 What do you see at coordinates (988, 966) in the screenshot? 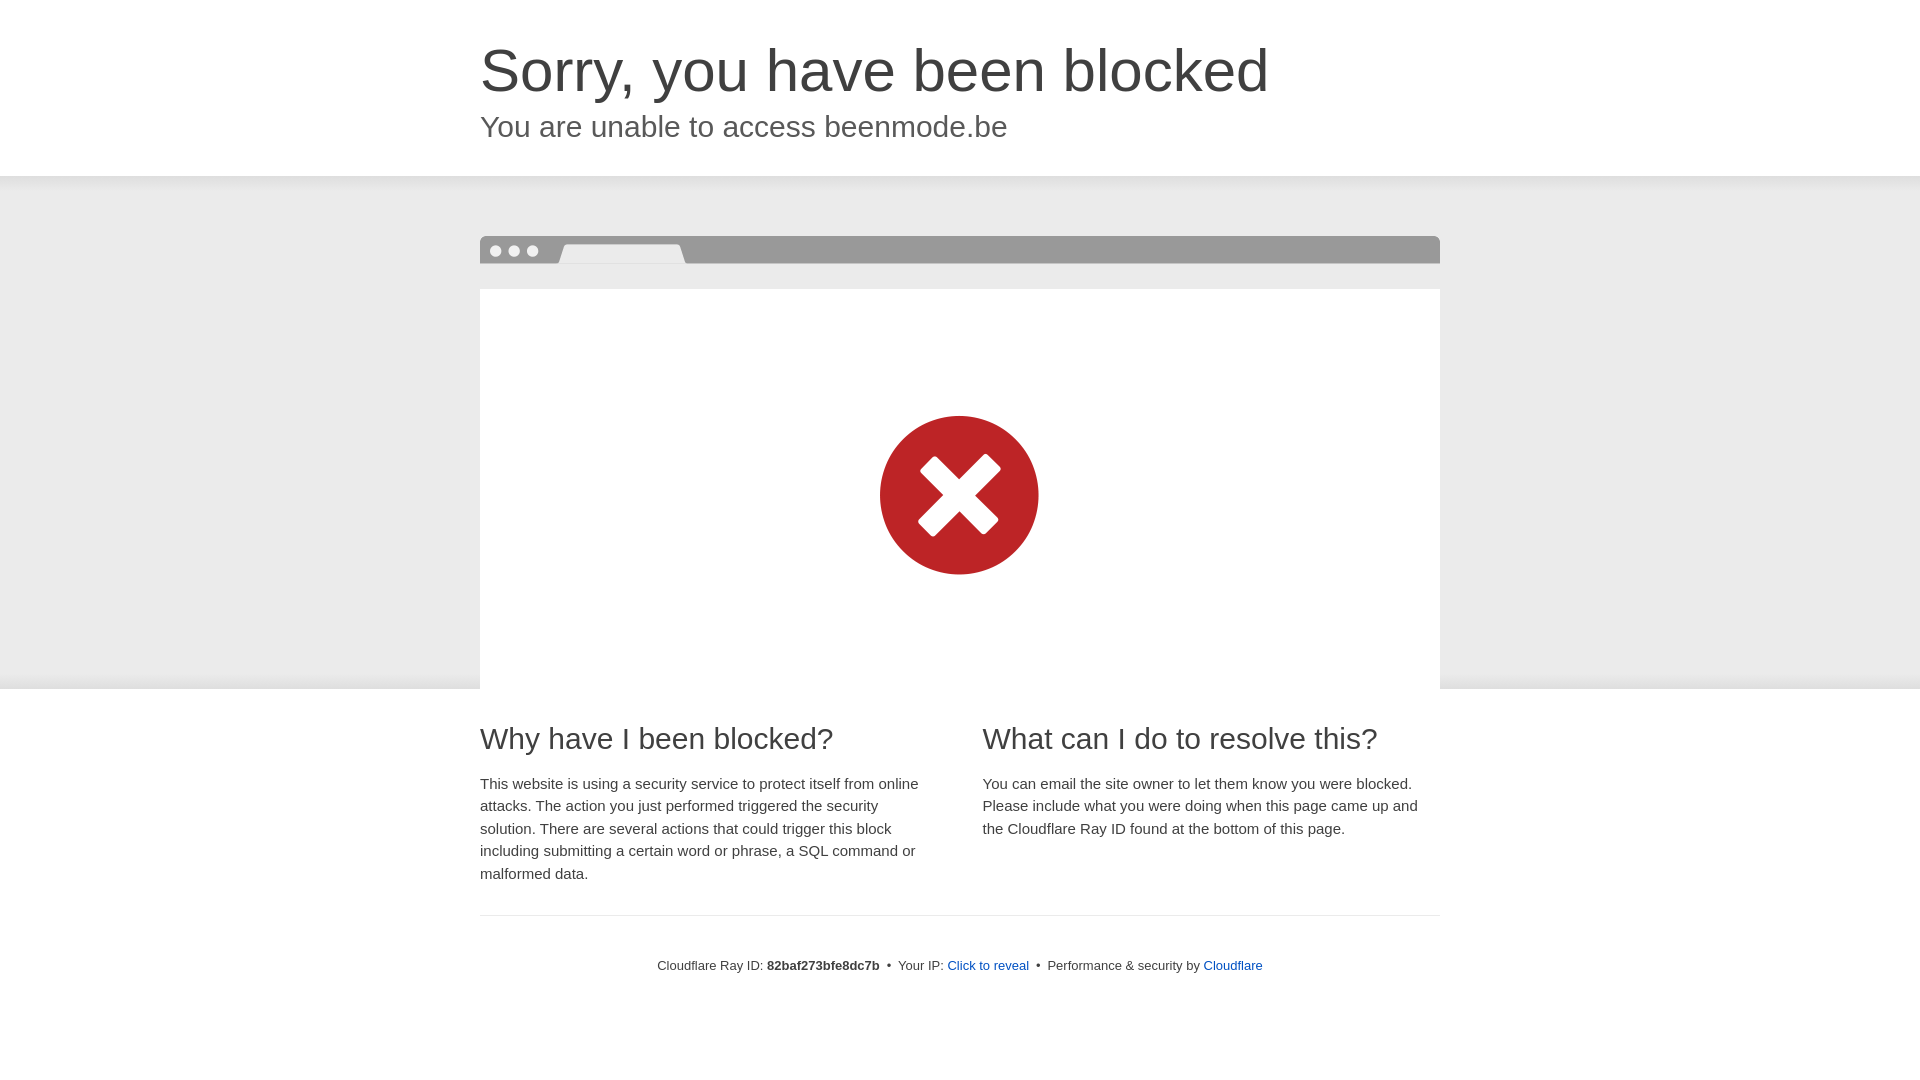
I see `Click to reveal` at bounding box center [988, 966].